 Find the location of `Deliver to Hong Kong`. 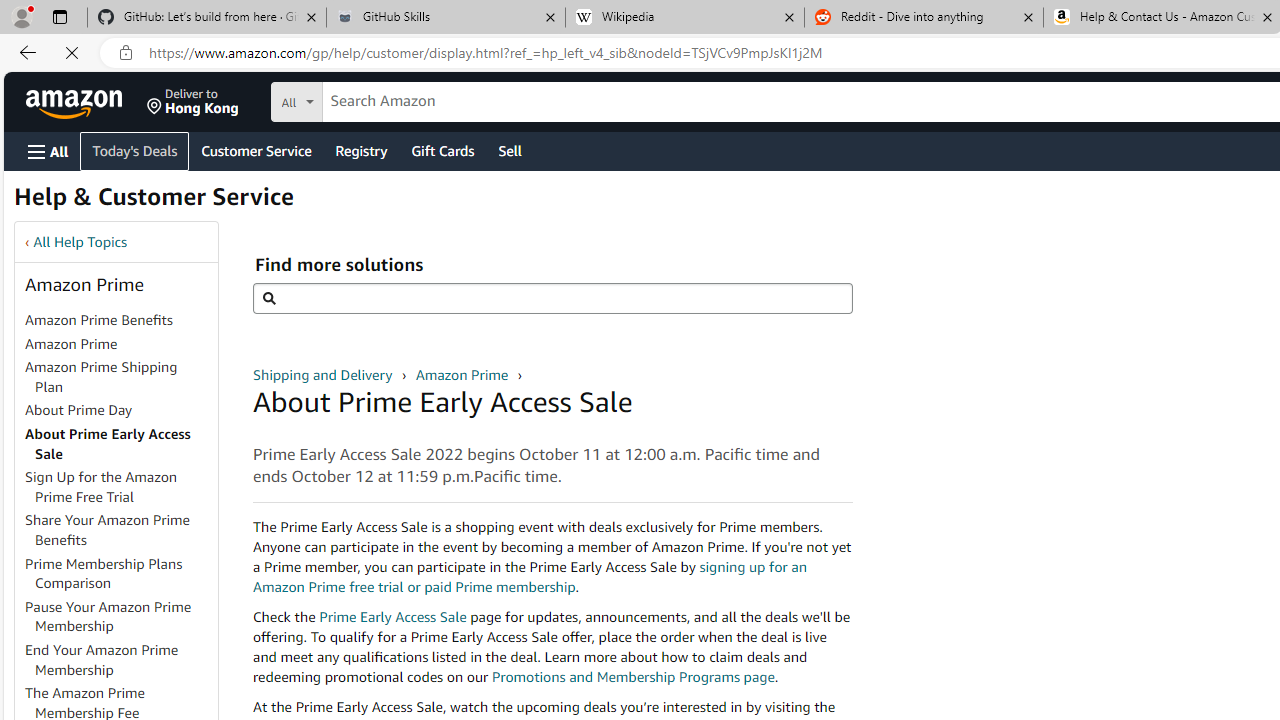

Deliver to Hong Kong is located at coordinates (193, 102).